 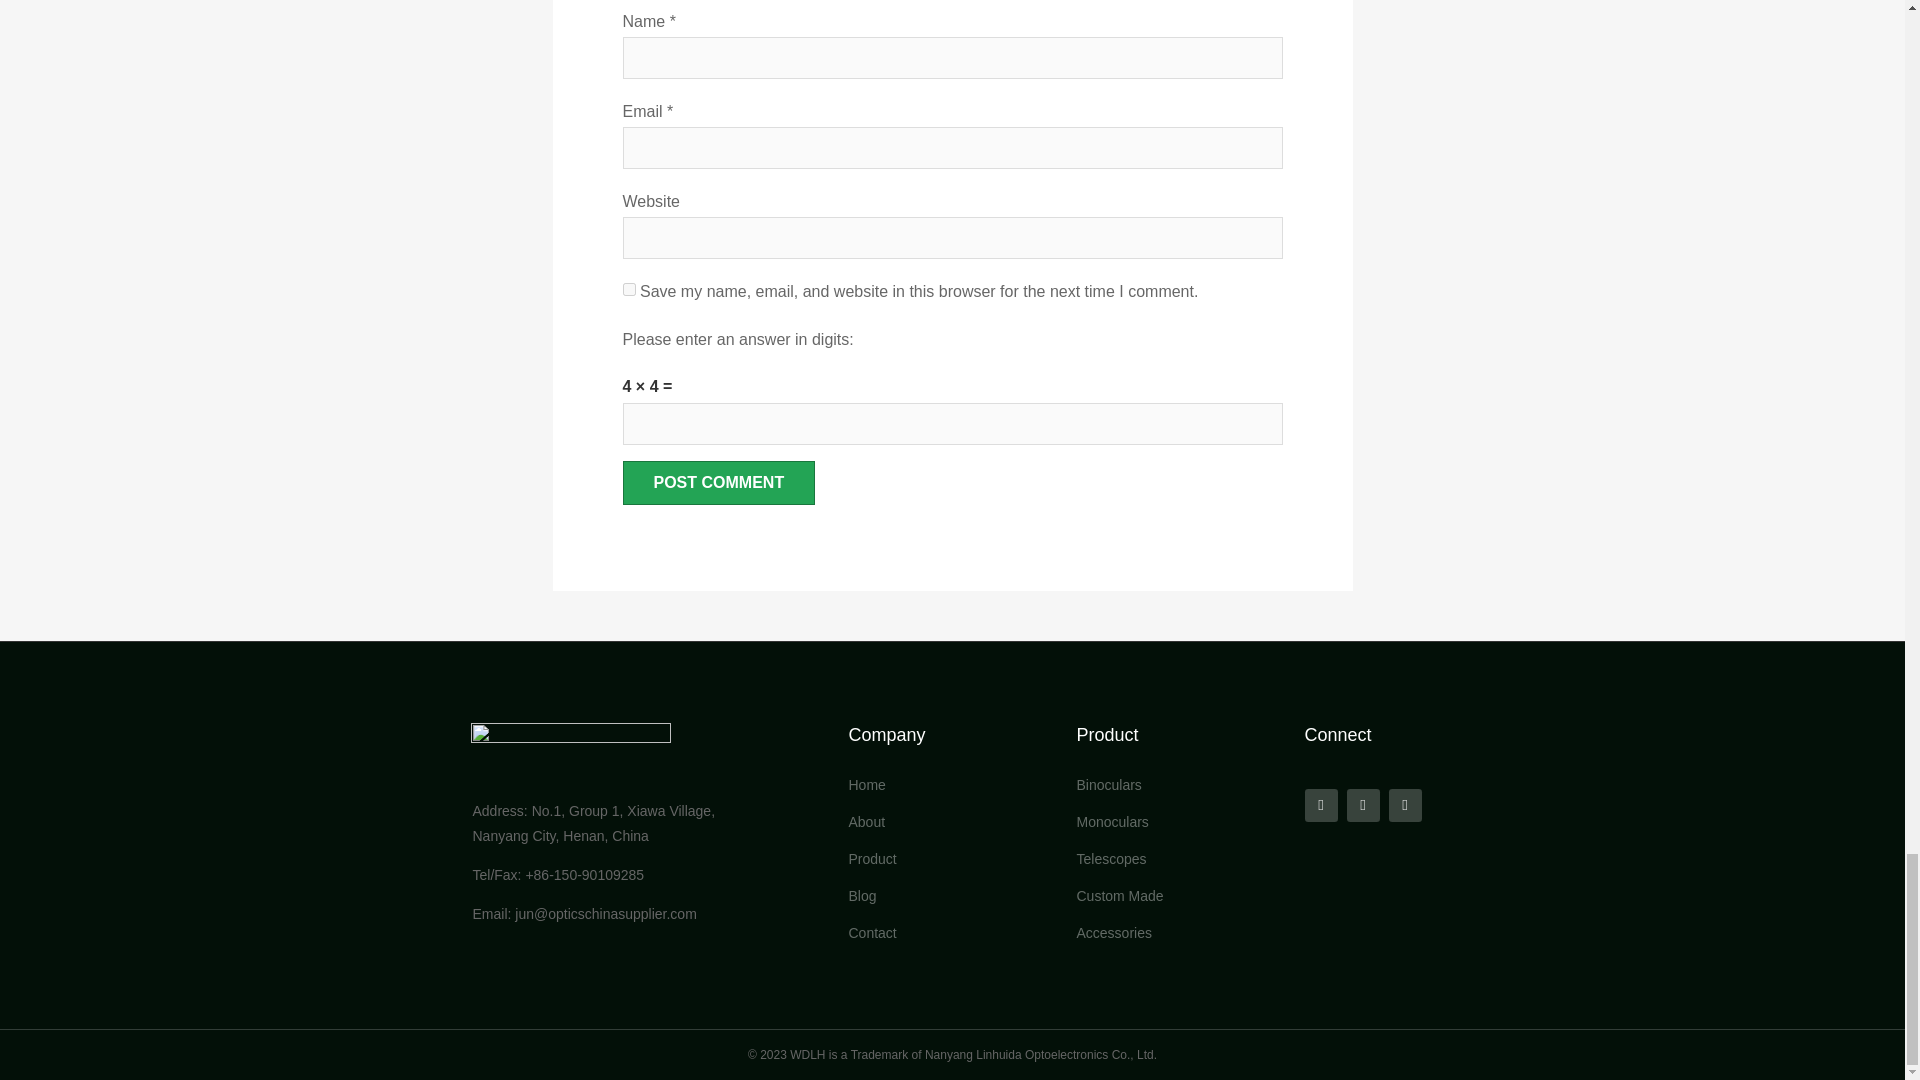 I want to click on Post Comment, so click(x=718, y=483).